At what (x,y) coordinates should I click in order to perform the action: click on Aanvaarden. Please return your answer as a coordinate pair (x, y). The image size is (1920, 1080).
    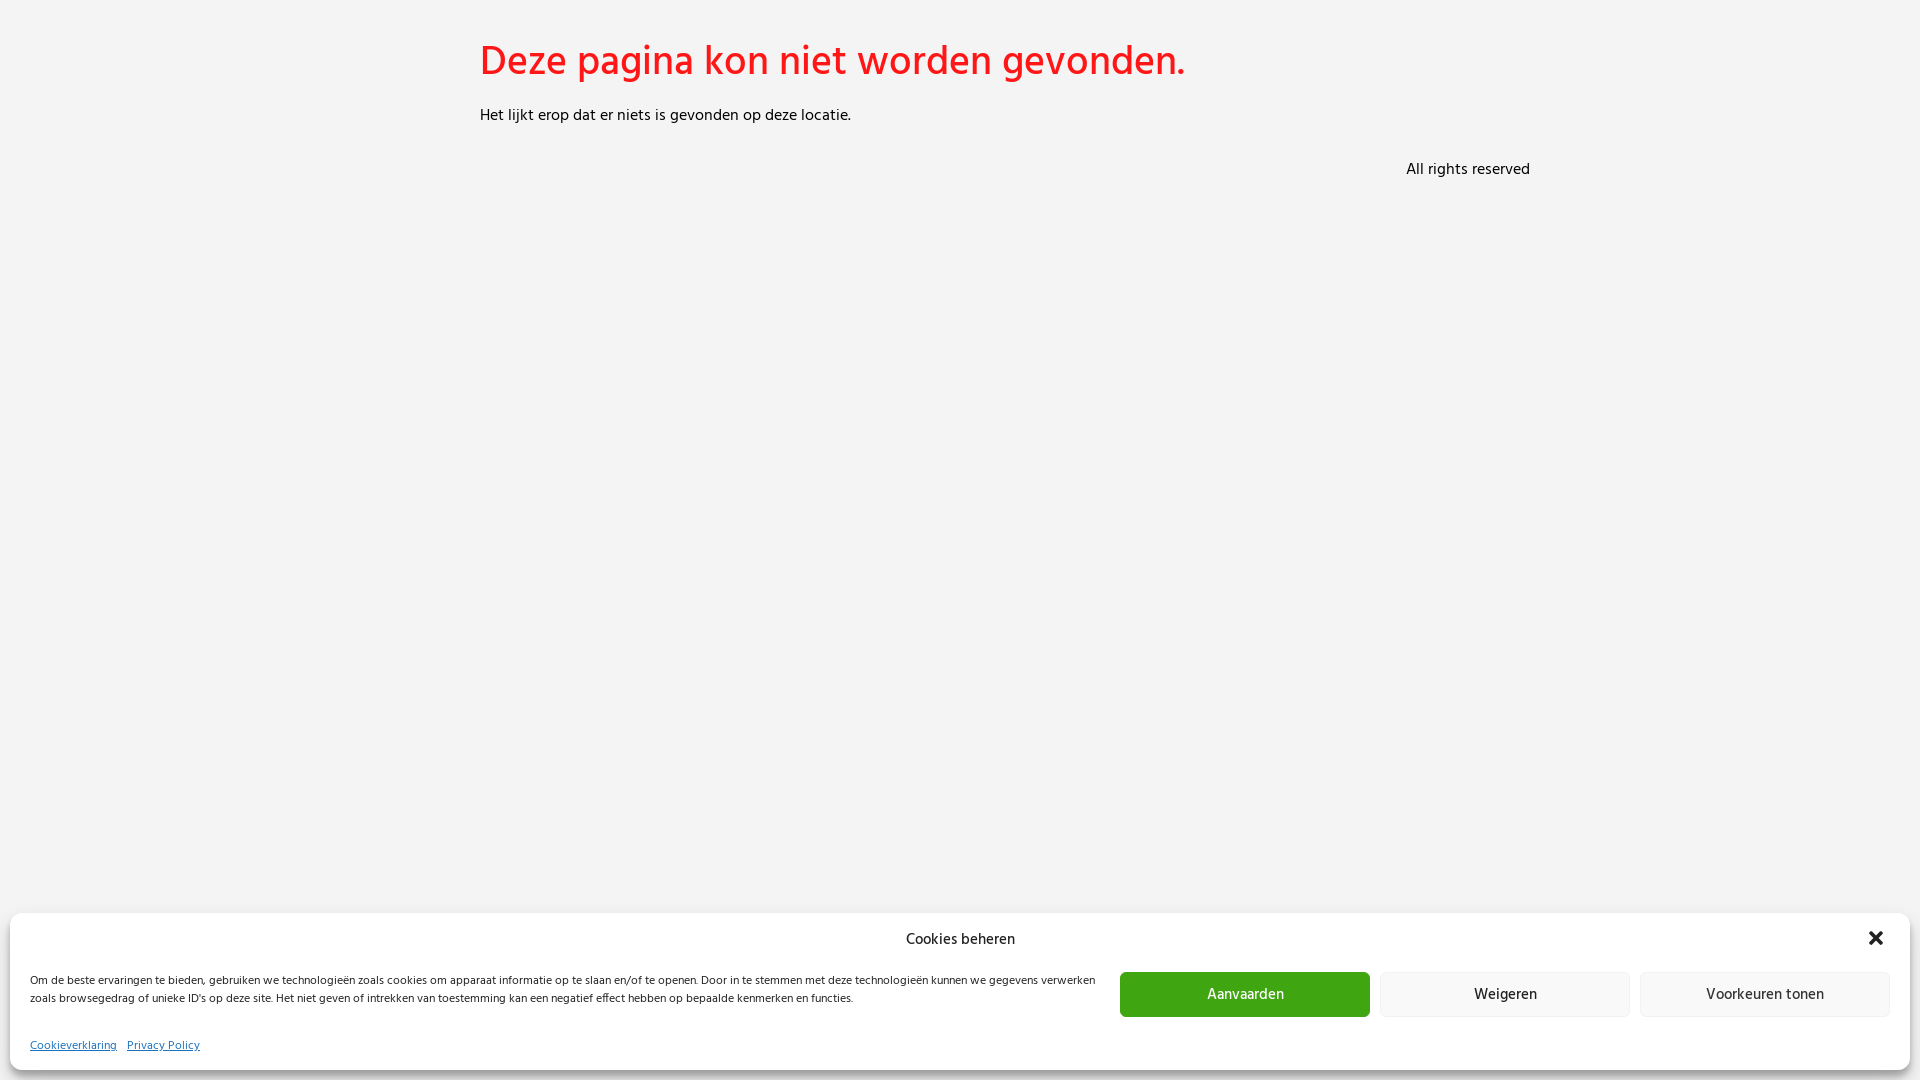
    Looking at the image, I should click on (1245, 994).